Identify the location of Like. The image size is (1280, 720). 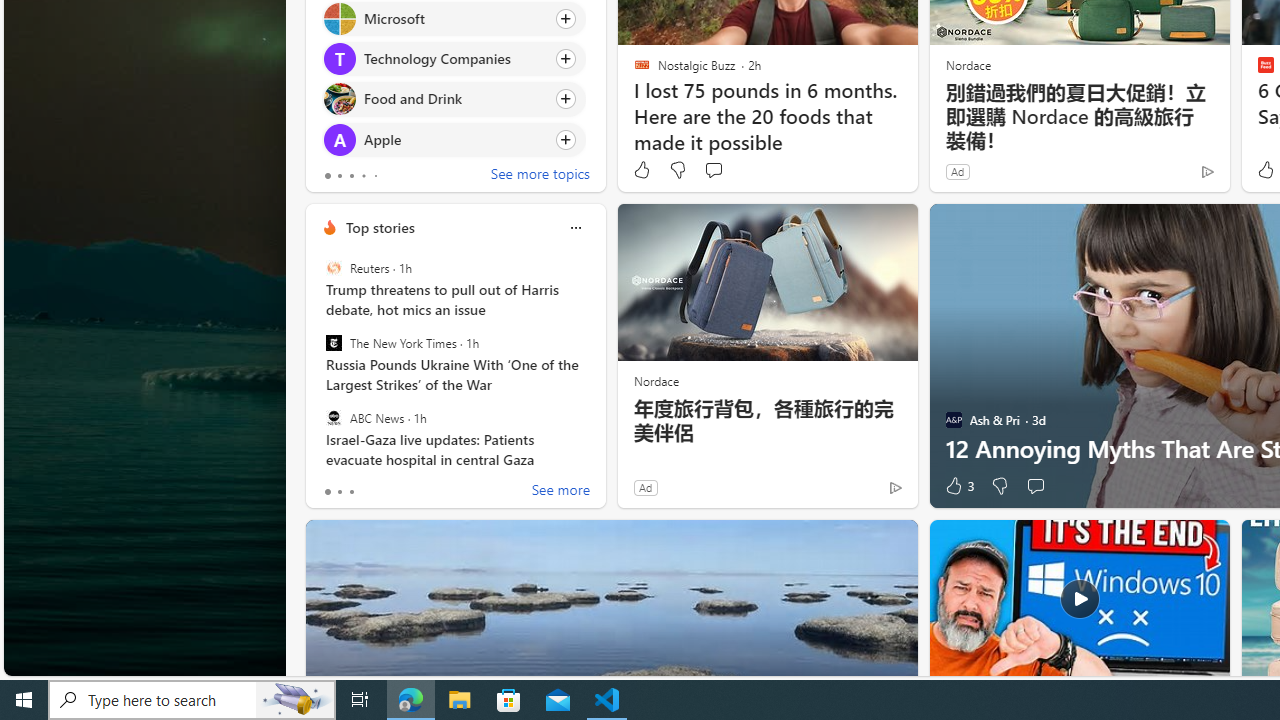
(642, 170).